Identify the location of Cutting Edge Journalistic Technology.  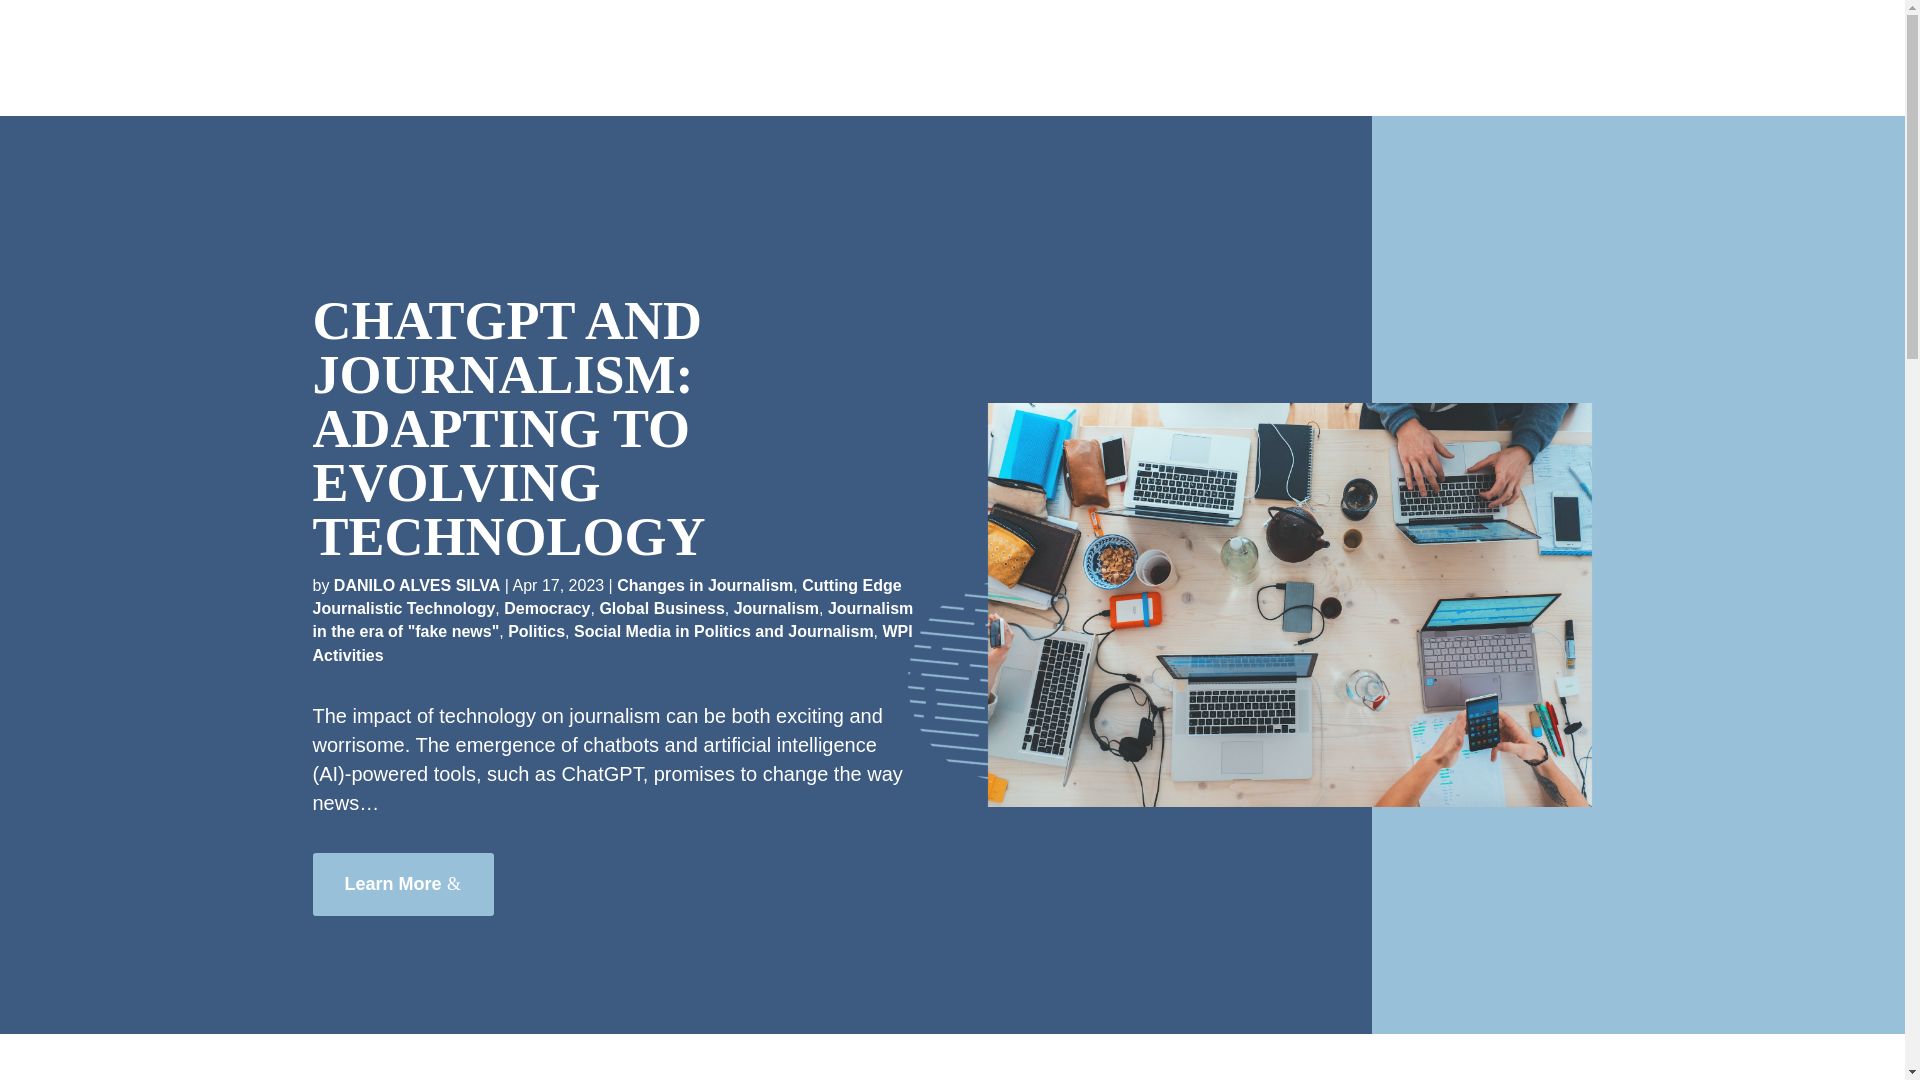
(606, 596).